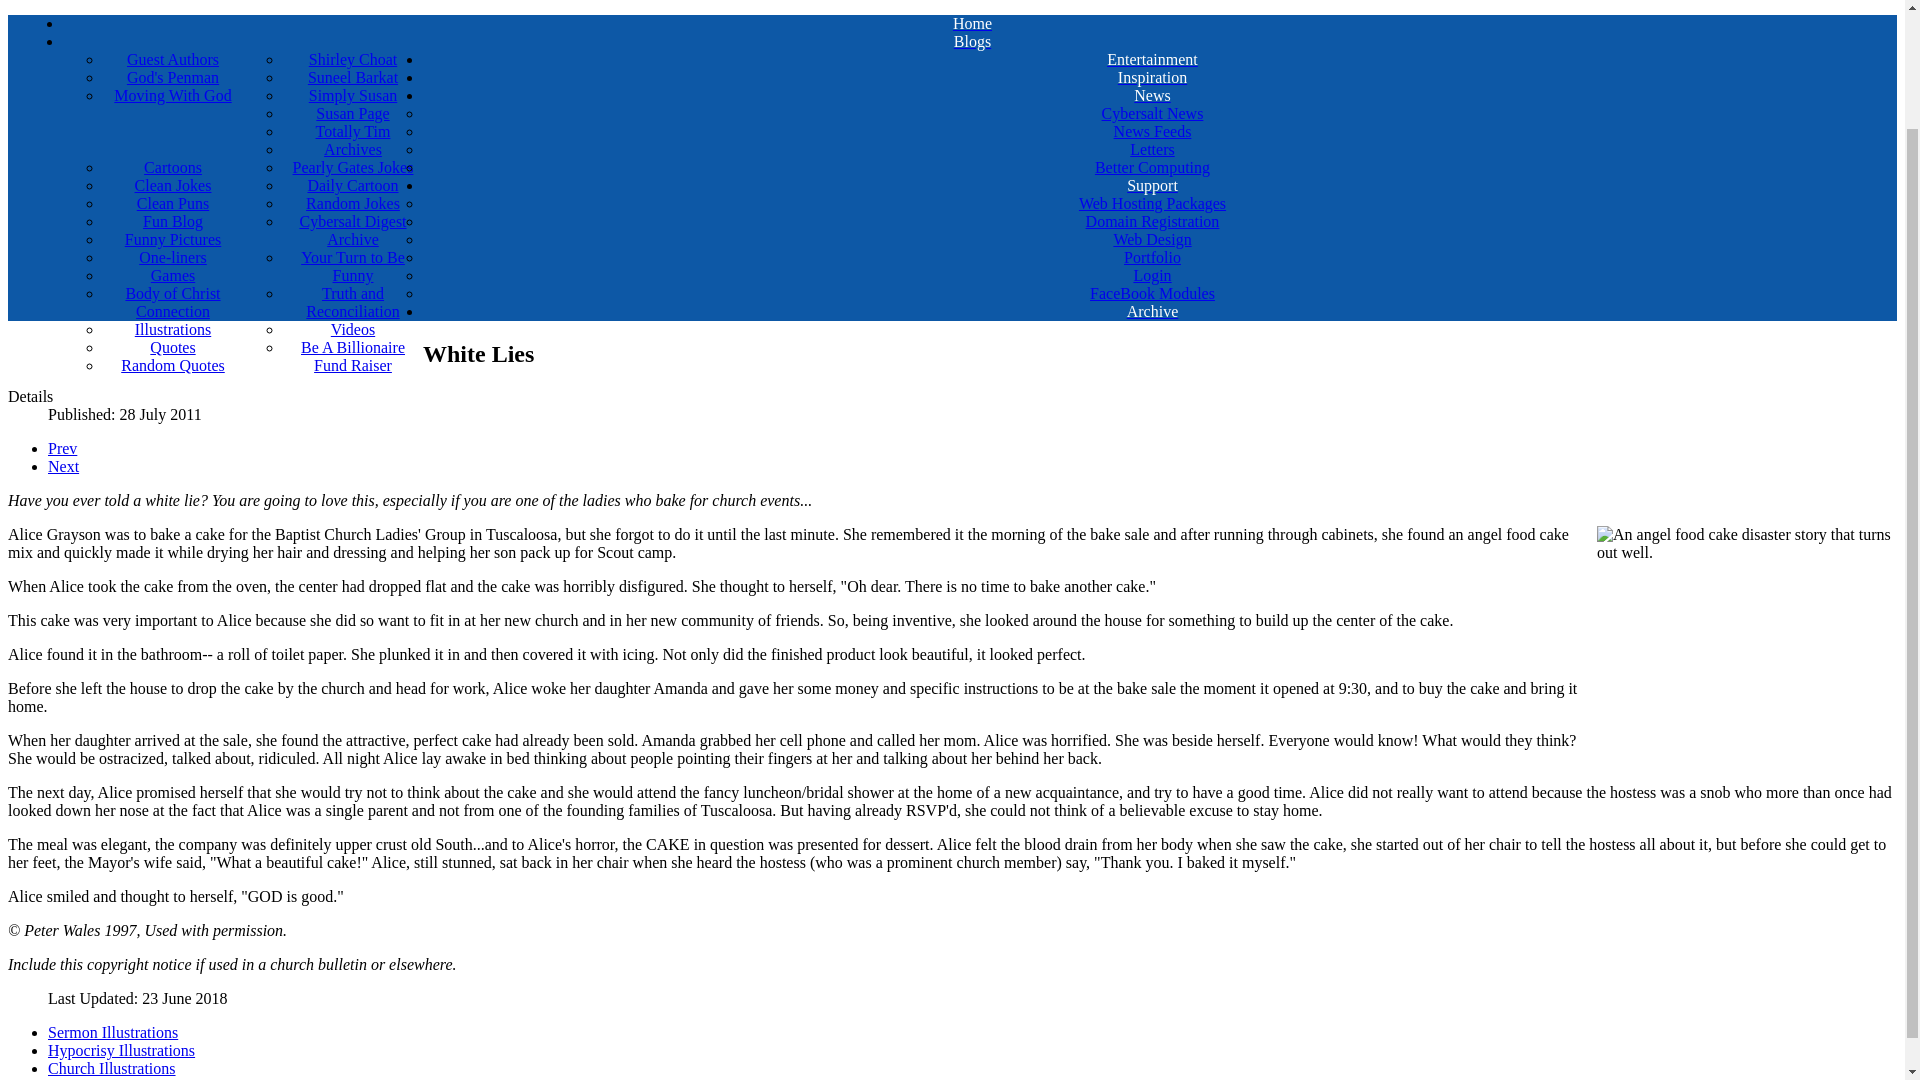 Image resolution: width=1920 pixels, height=1080 pixels. I want to click on Be A Billionaire Fund Raiser, so click(352, 356).